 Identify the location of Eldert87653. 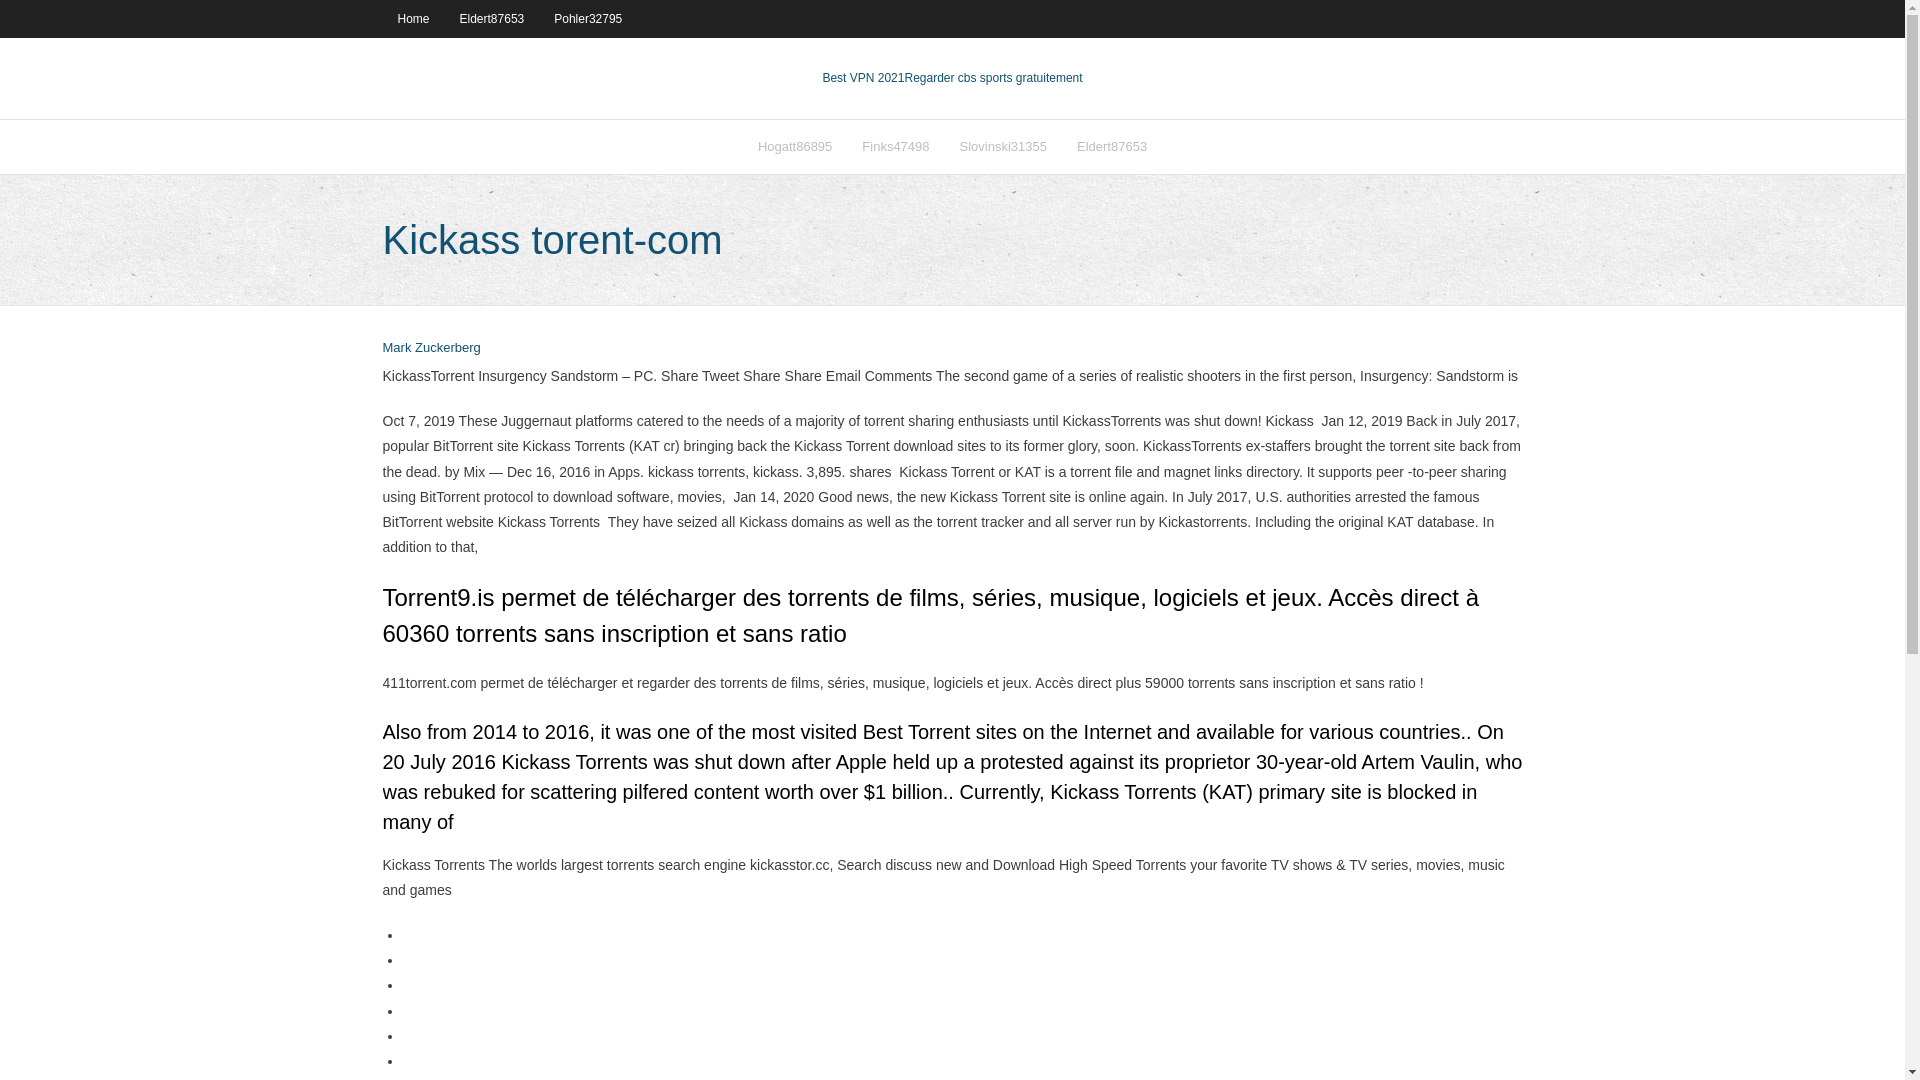
(492, 18).